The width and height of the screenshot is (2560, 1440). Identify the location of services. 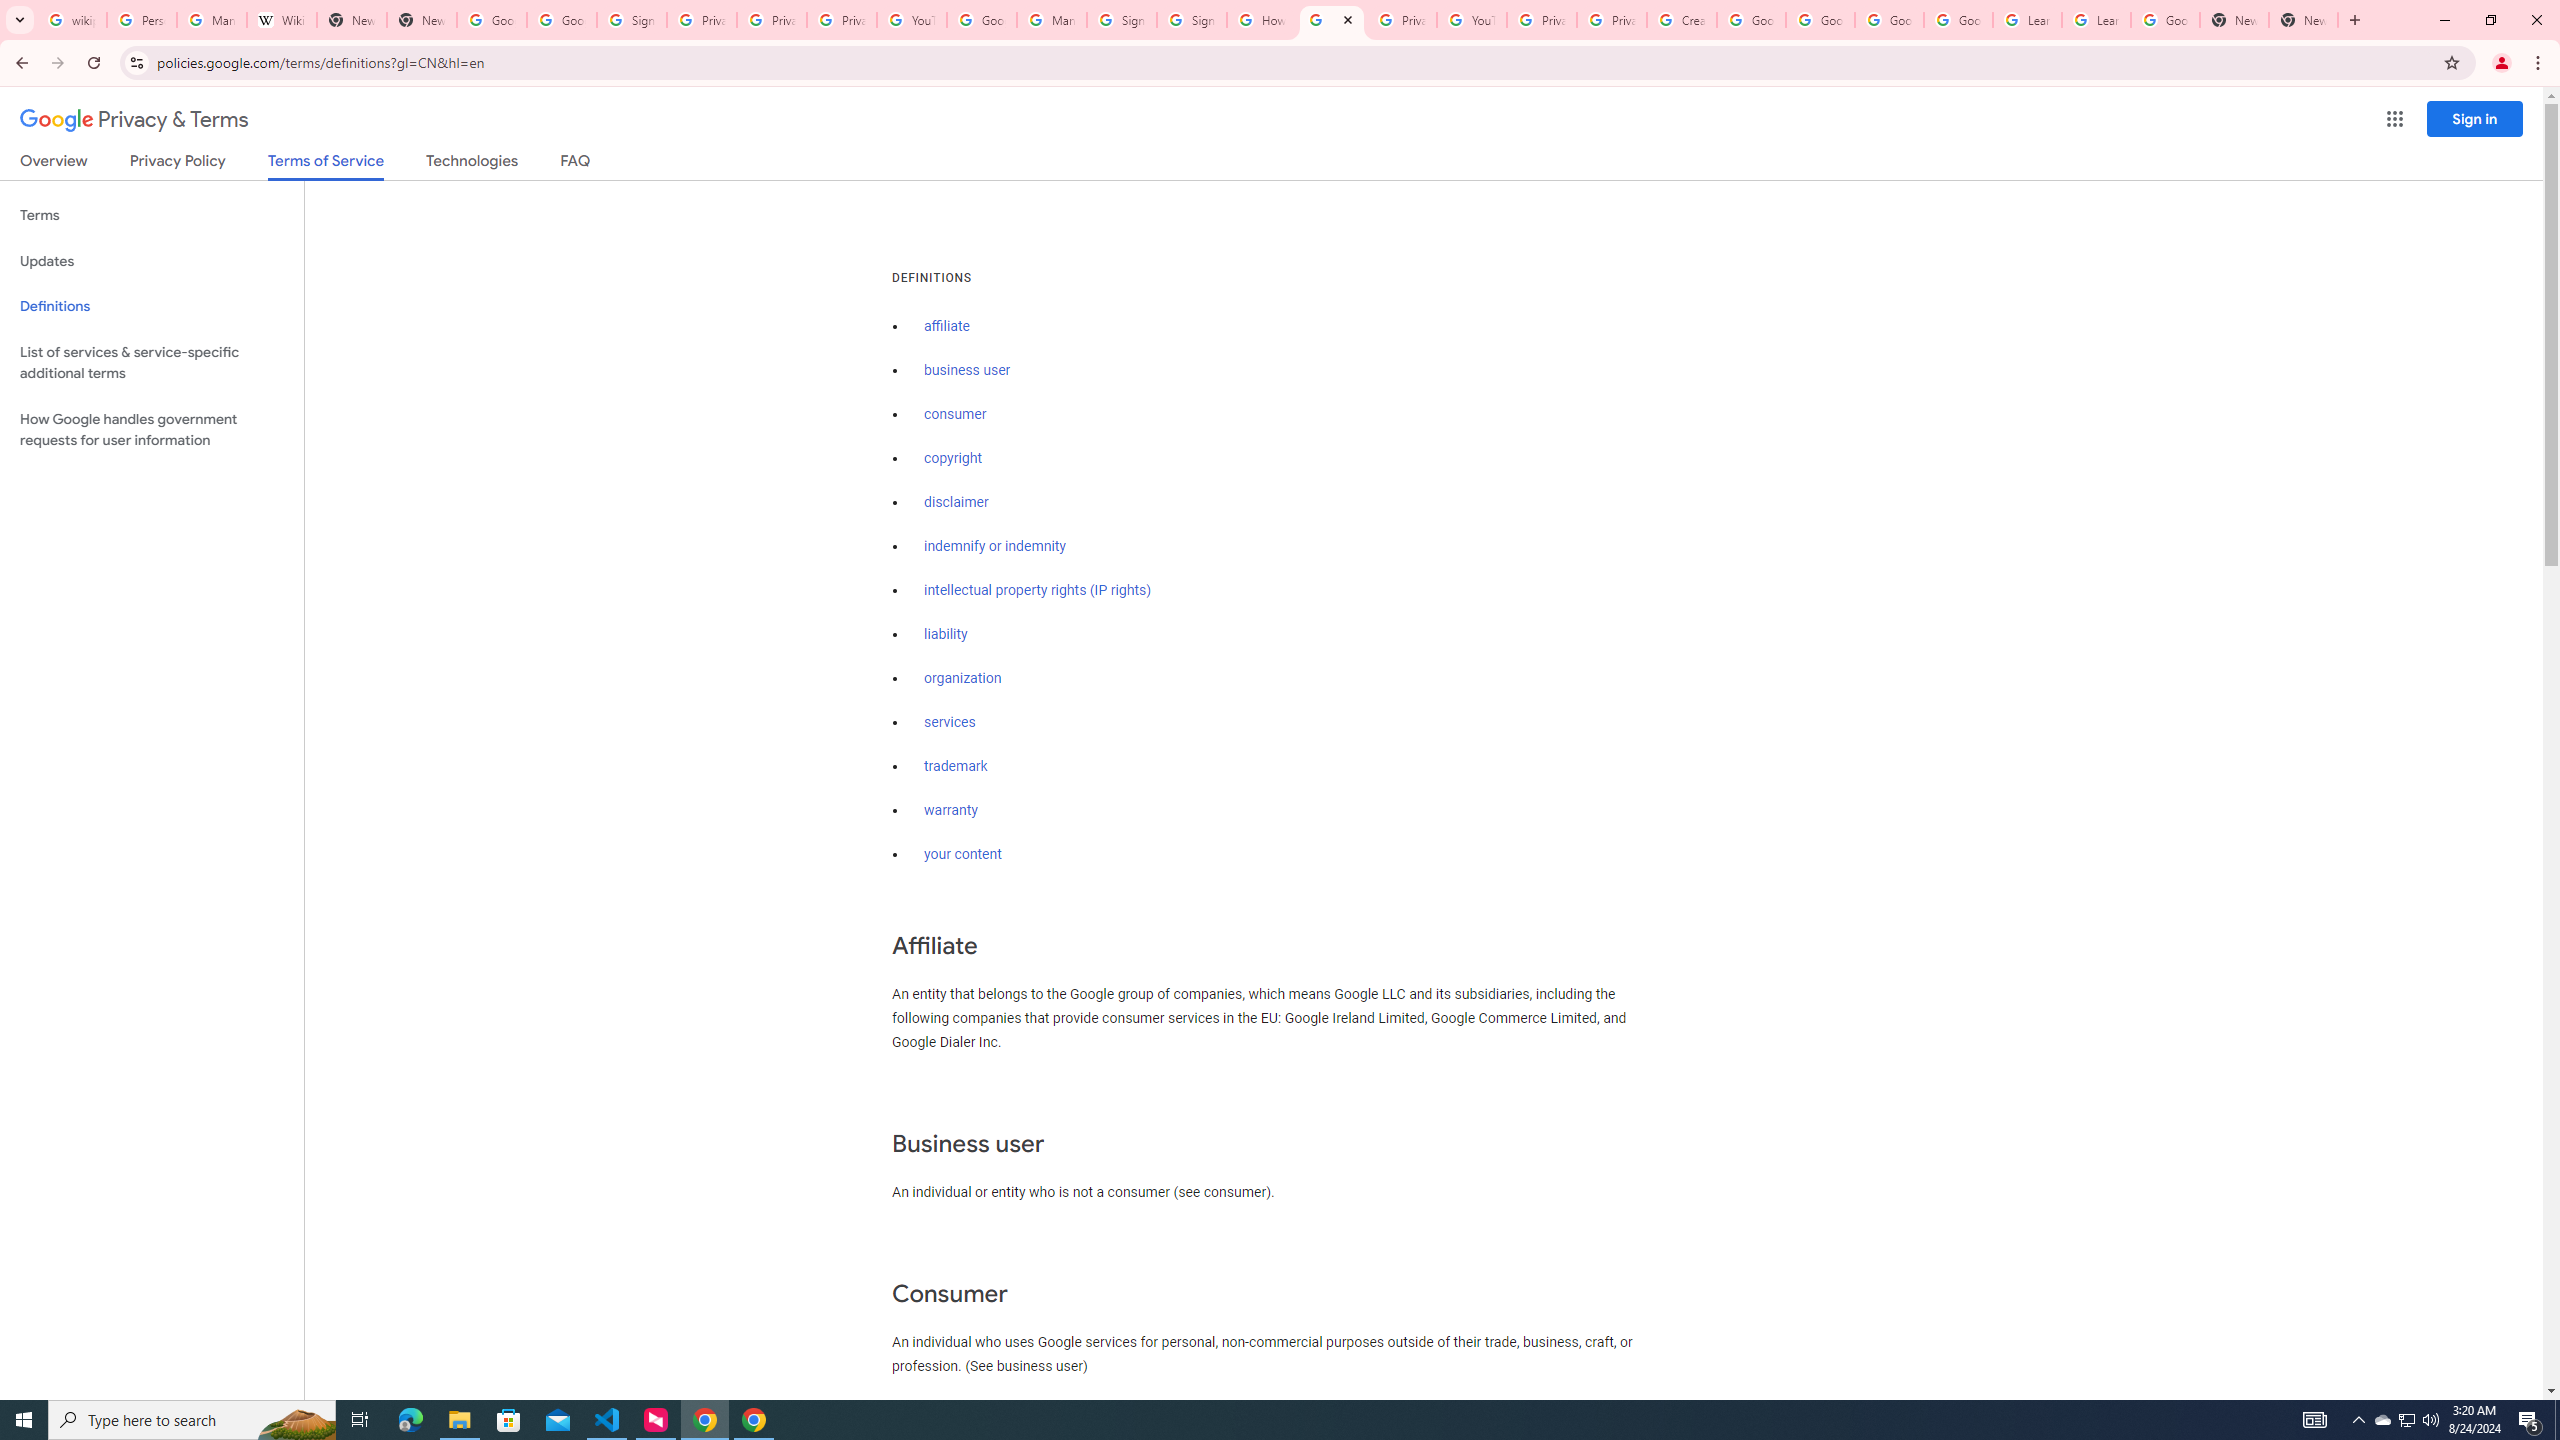
(950, 722).